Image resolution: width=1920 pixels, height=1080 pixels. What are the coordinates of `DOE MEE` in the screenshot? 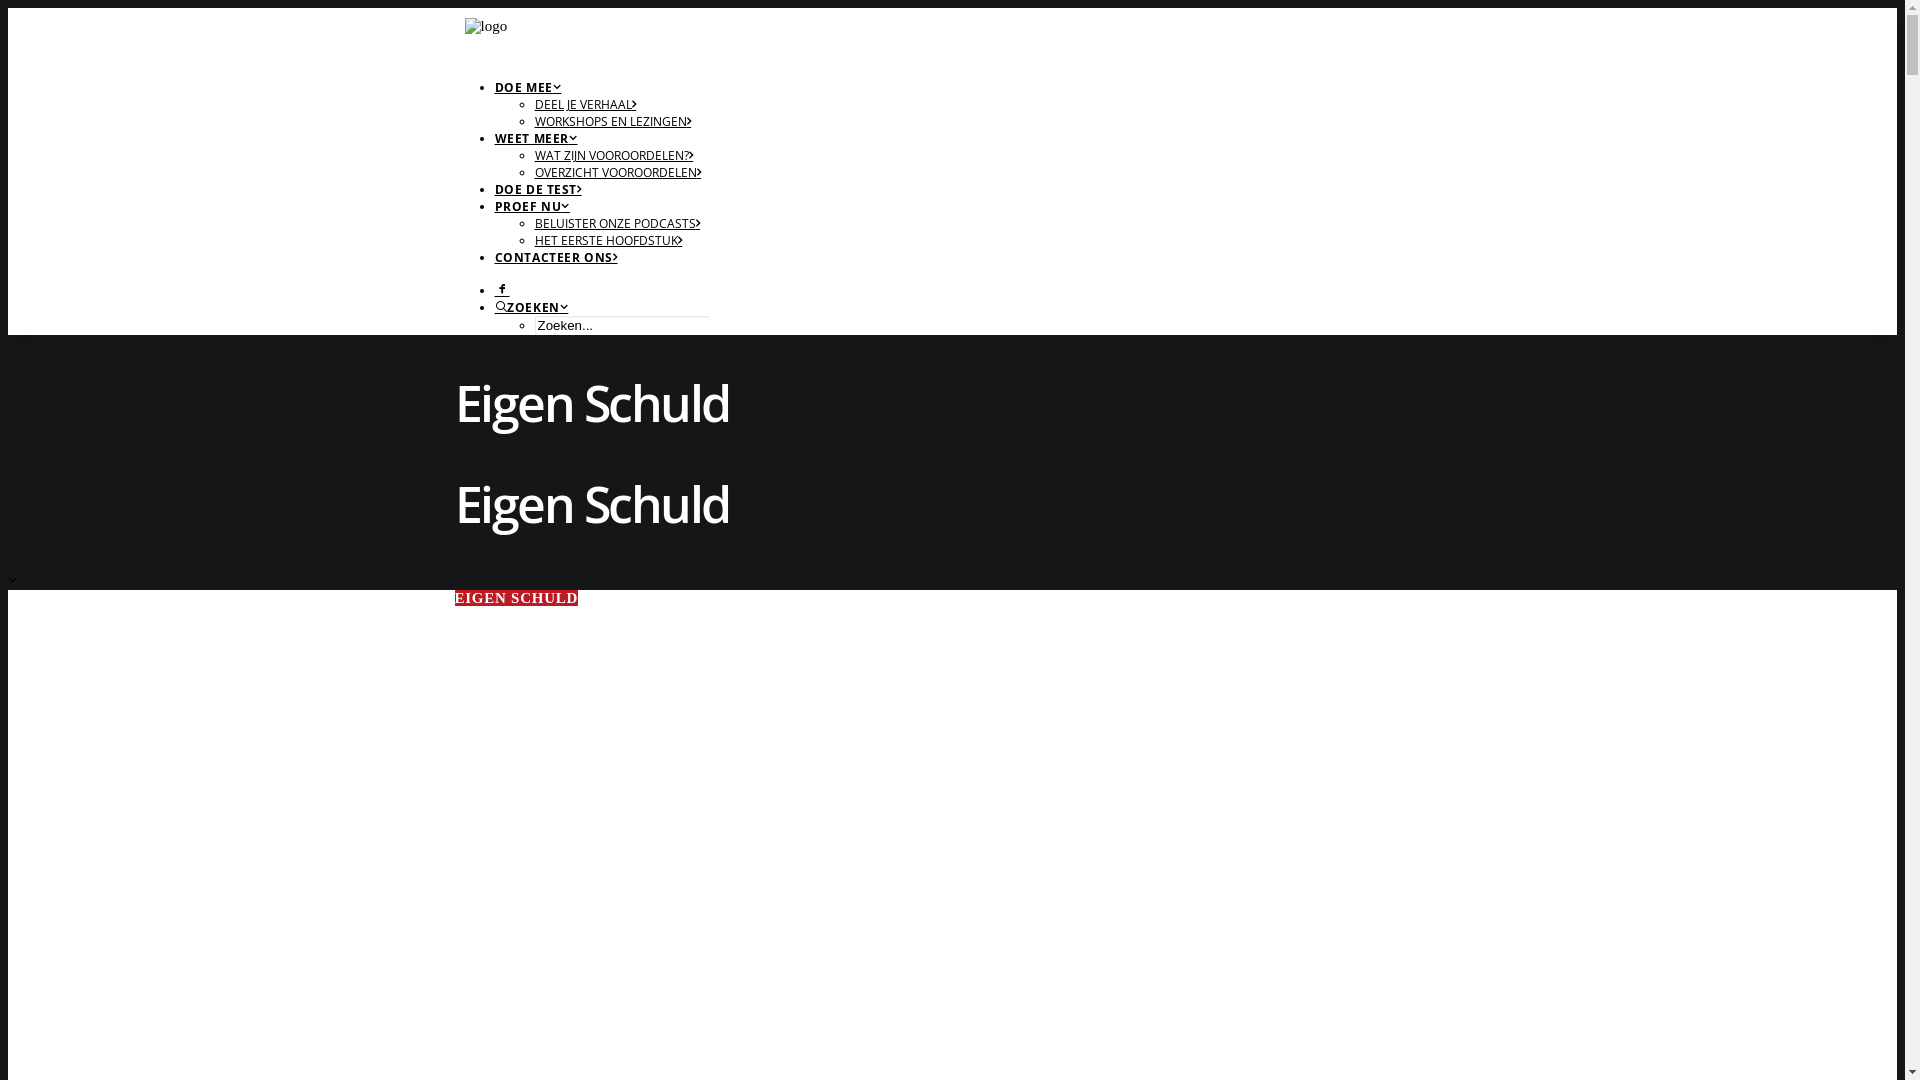 It's located at (527, 88).